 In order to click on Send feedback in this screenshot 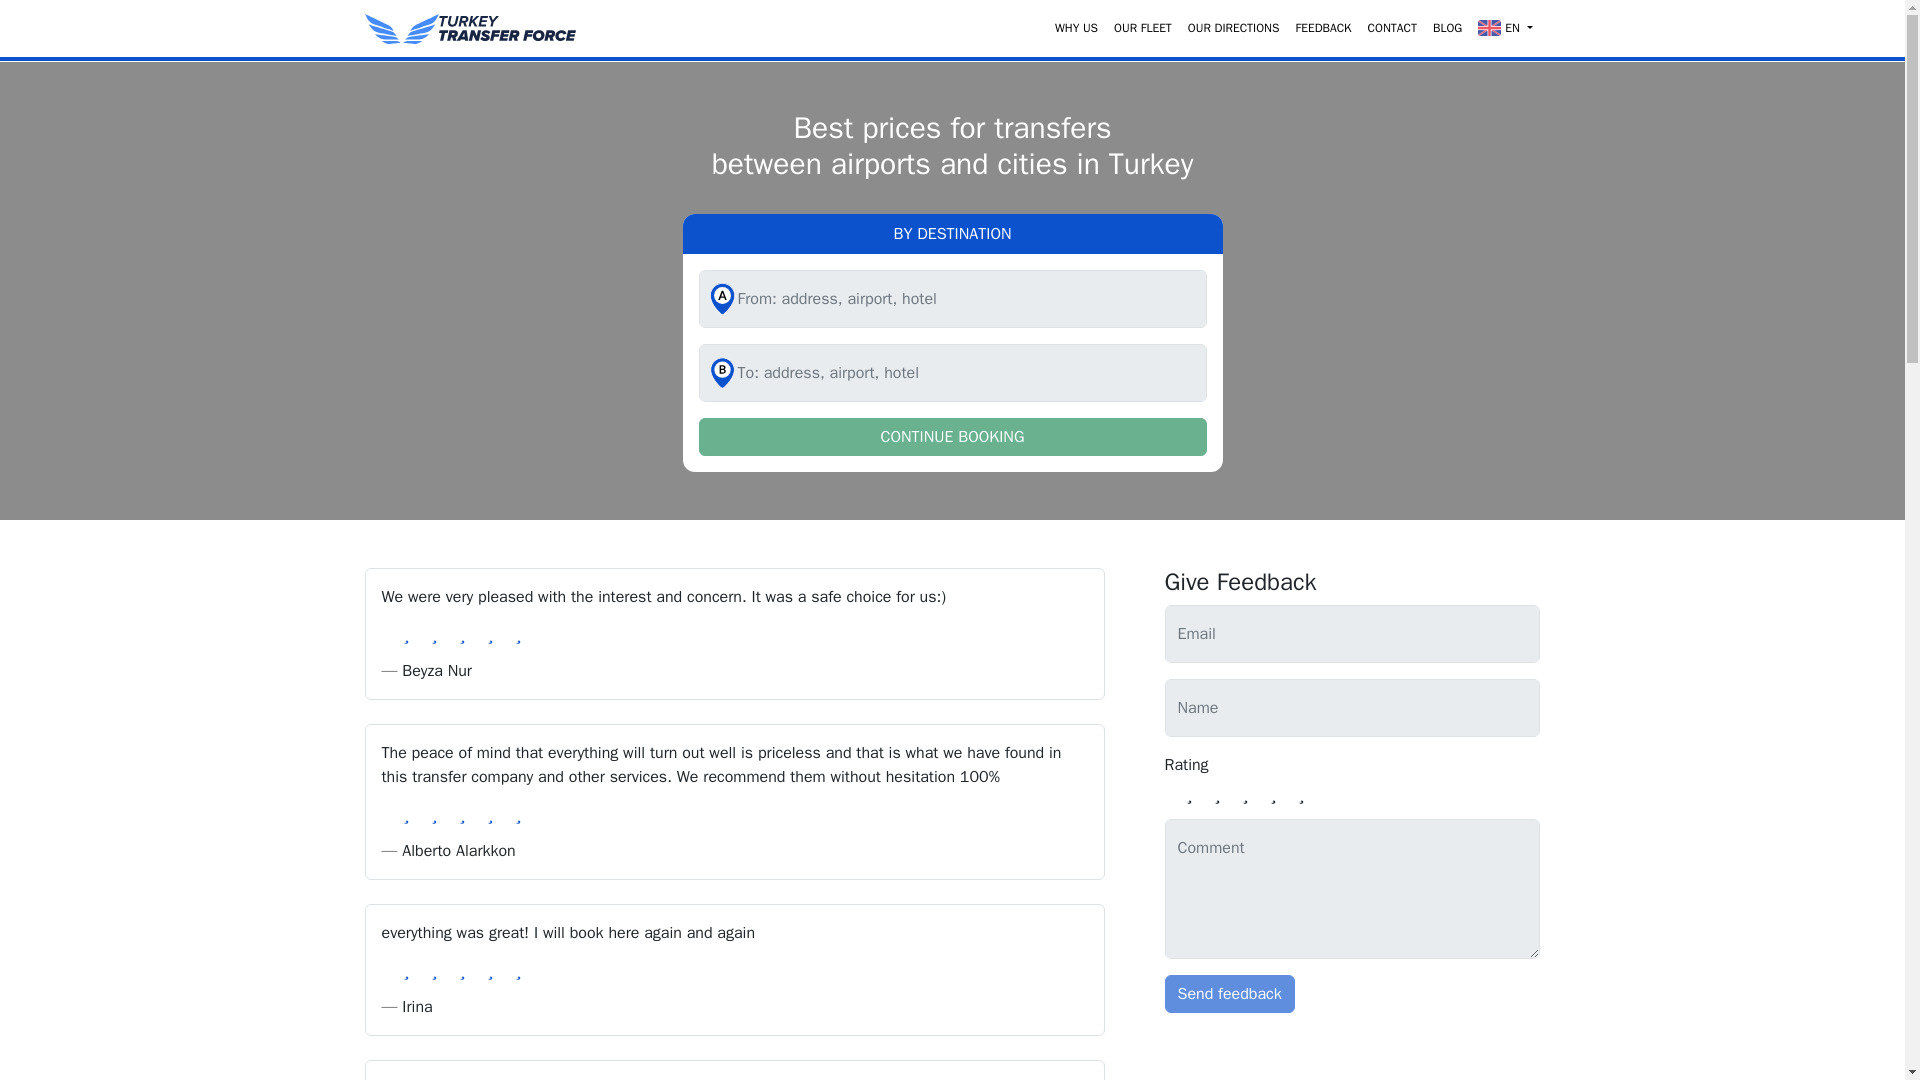, I will do `click(1228, 994)`.